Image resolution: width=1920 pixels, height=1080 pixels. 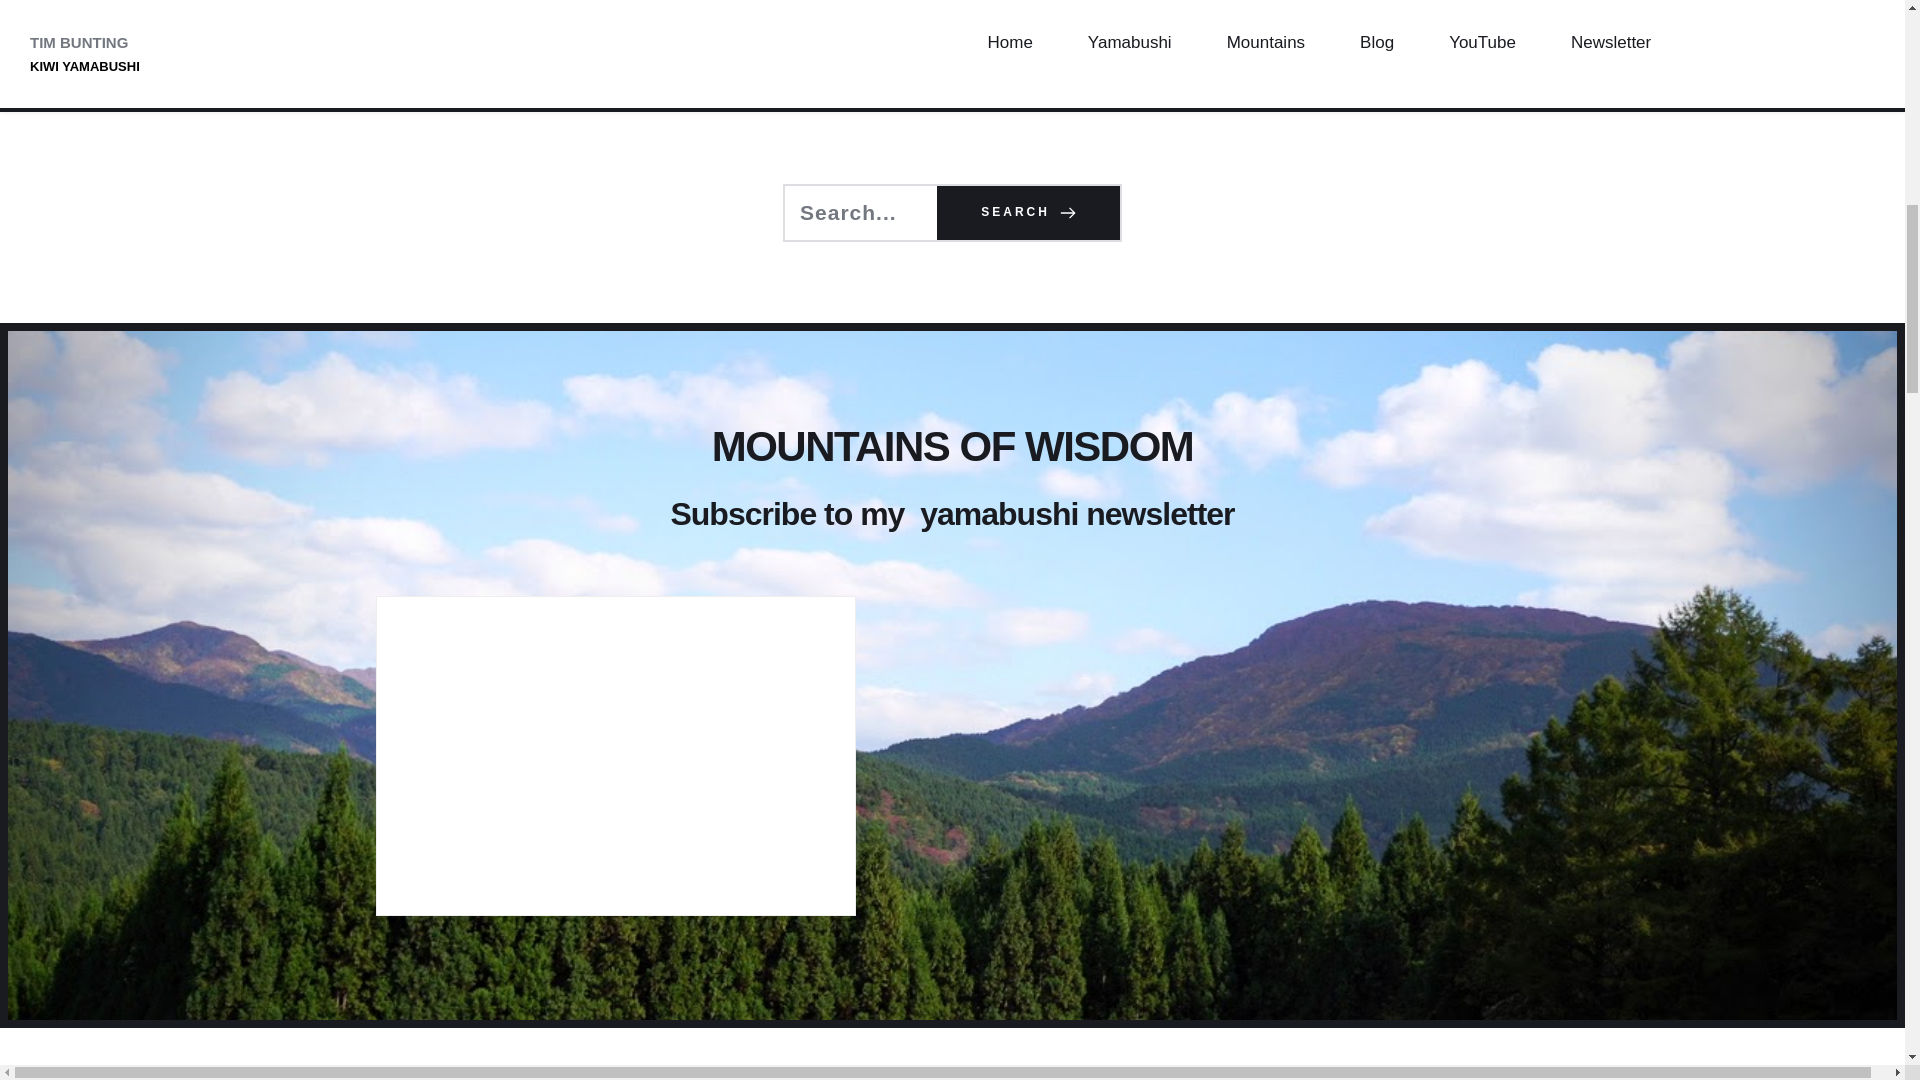 What do you see at coordinates (800, 67) in the screenshot?
I see `What is a Yamabushi? The ancient mountain dwellers of Japan` at bounding box center [800, 67].